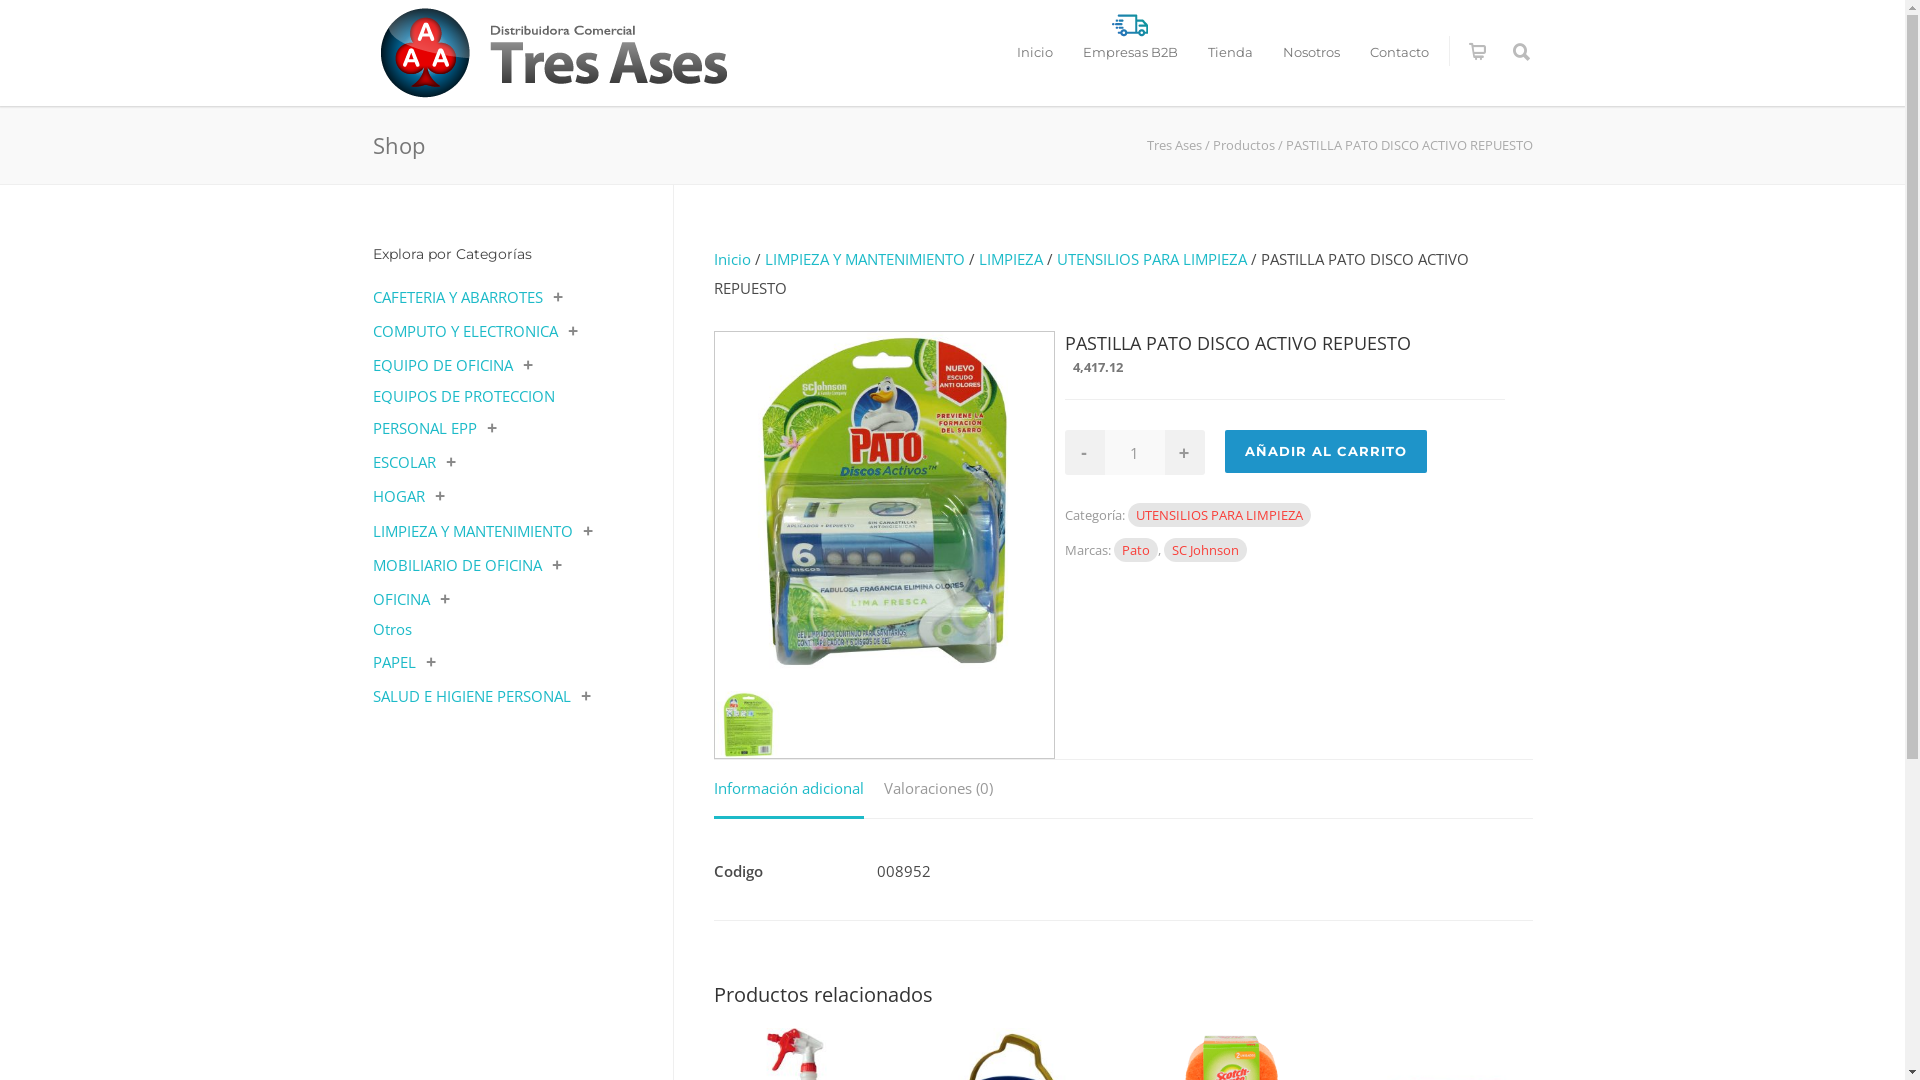 The image size is (1920, 1080). What do you see at coordinates (1010, 259) in the screenshot?
I see `LIMPIEZA` at bounding box center [1010, 259].